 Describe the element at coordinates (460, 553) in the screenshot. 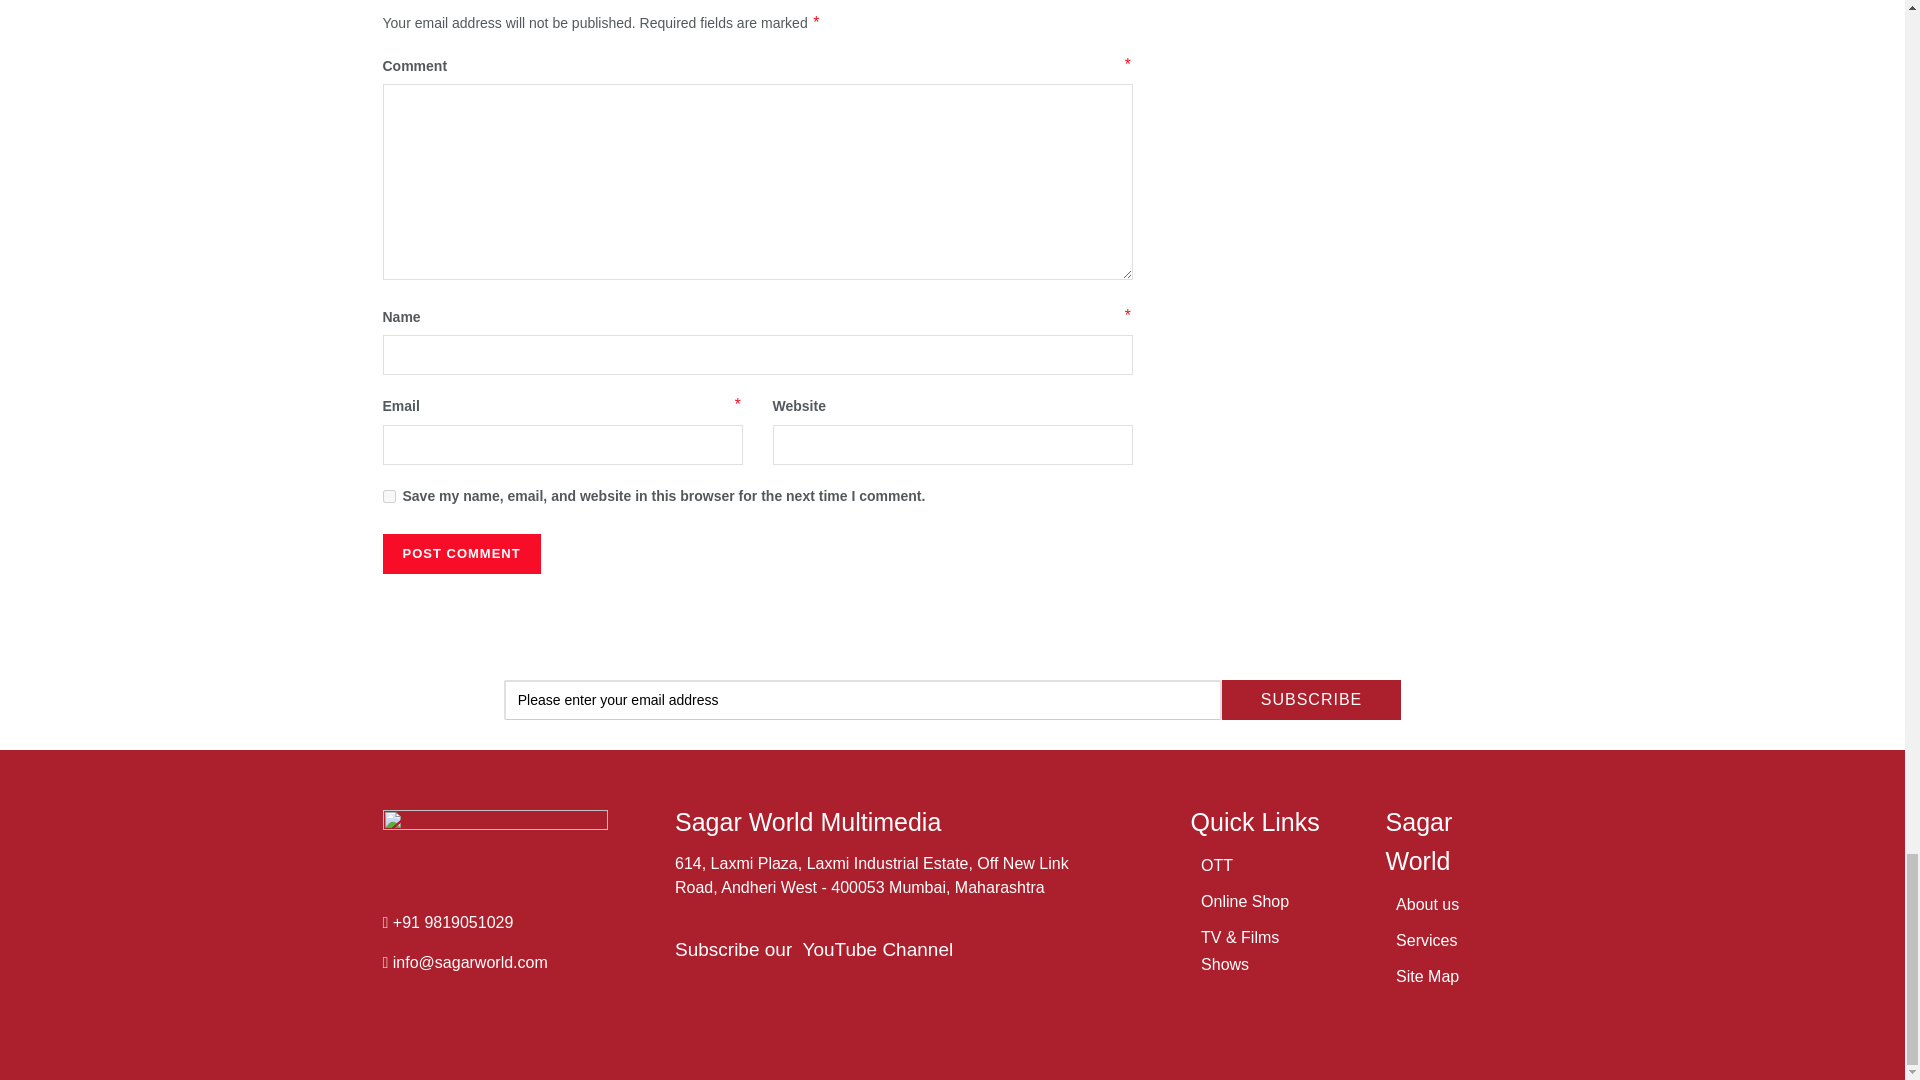

I see `Post Comment` at that location.